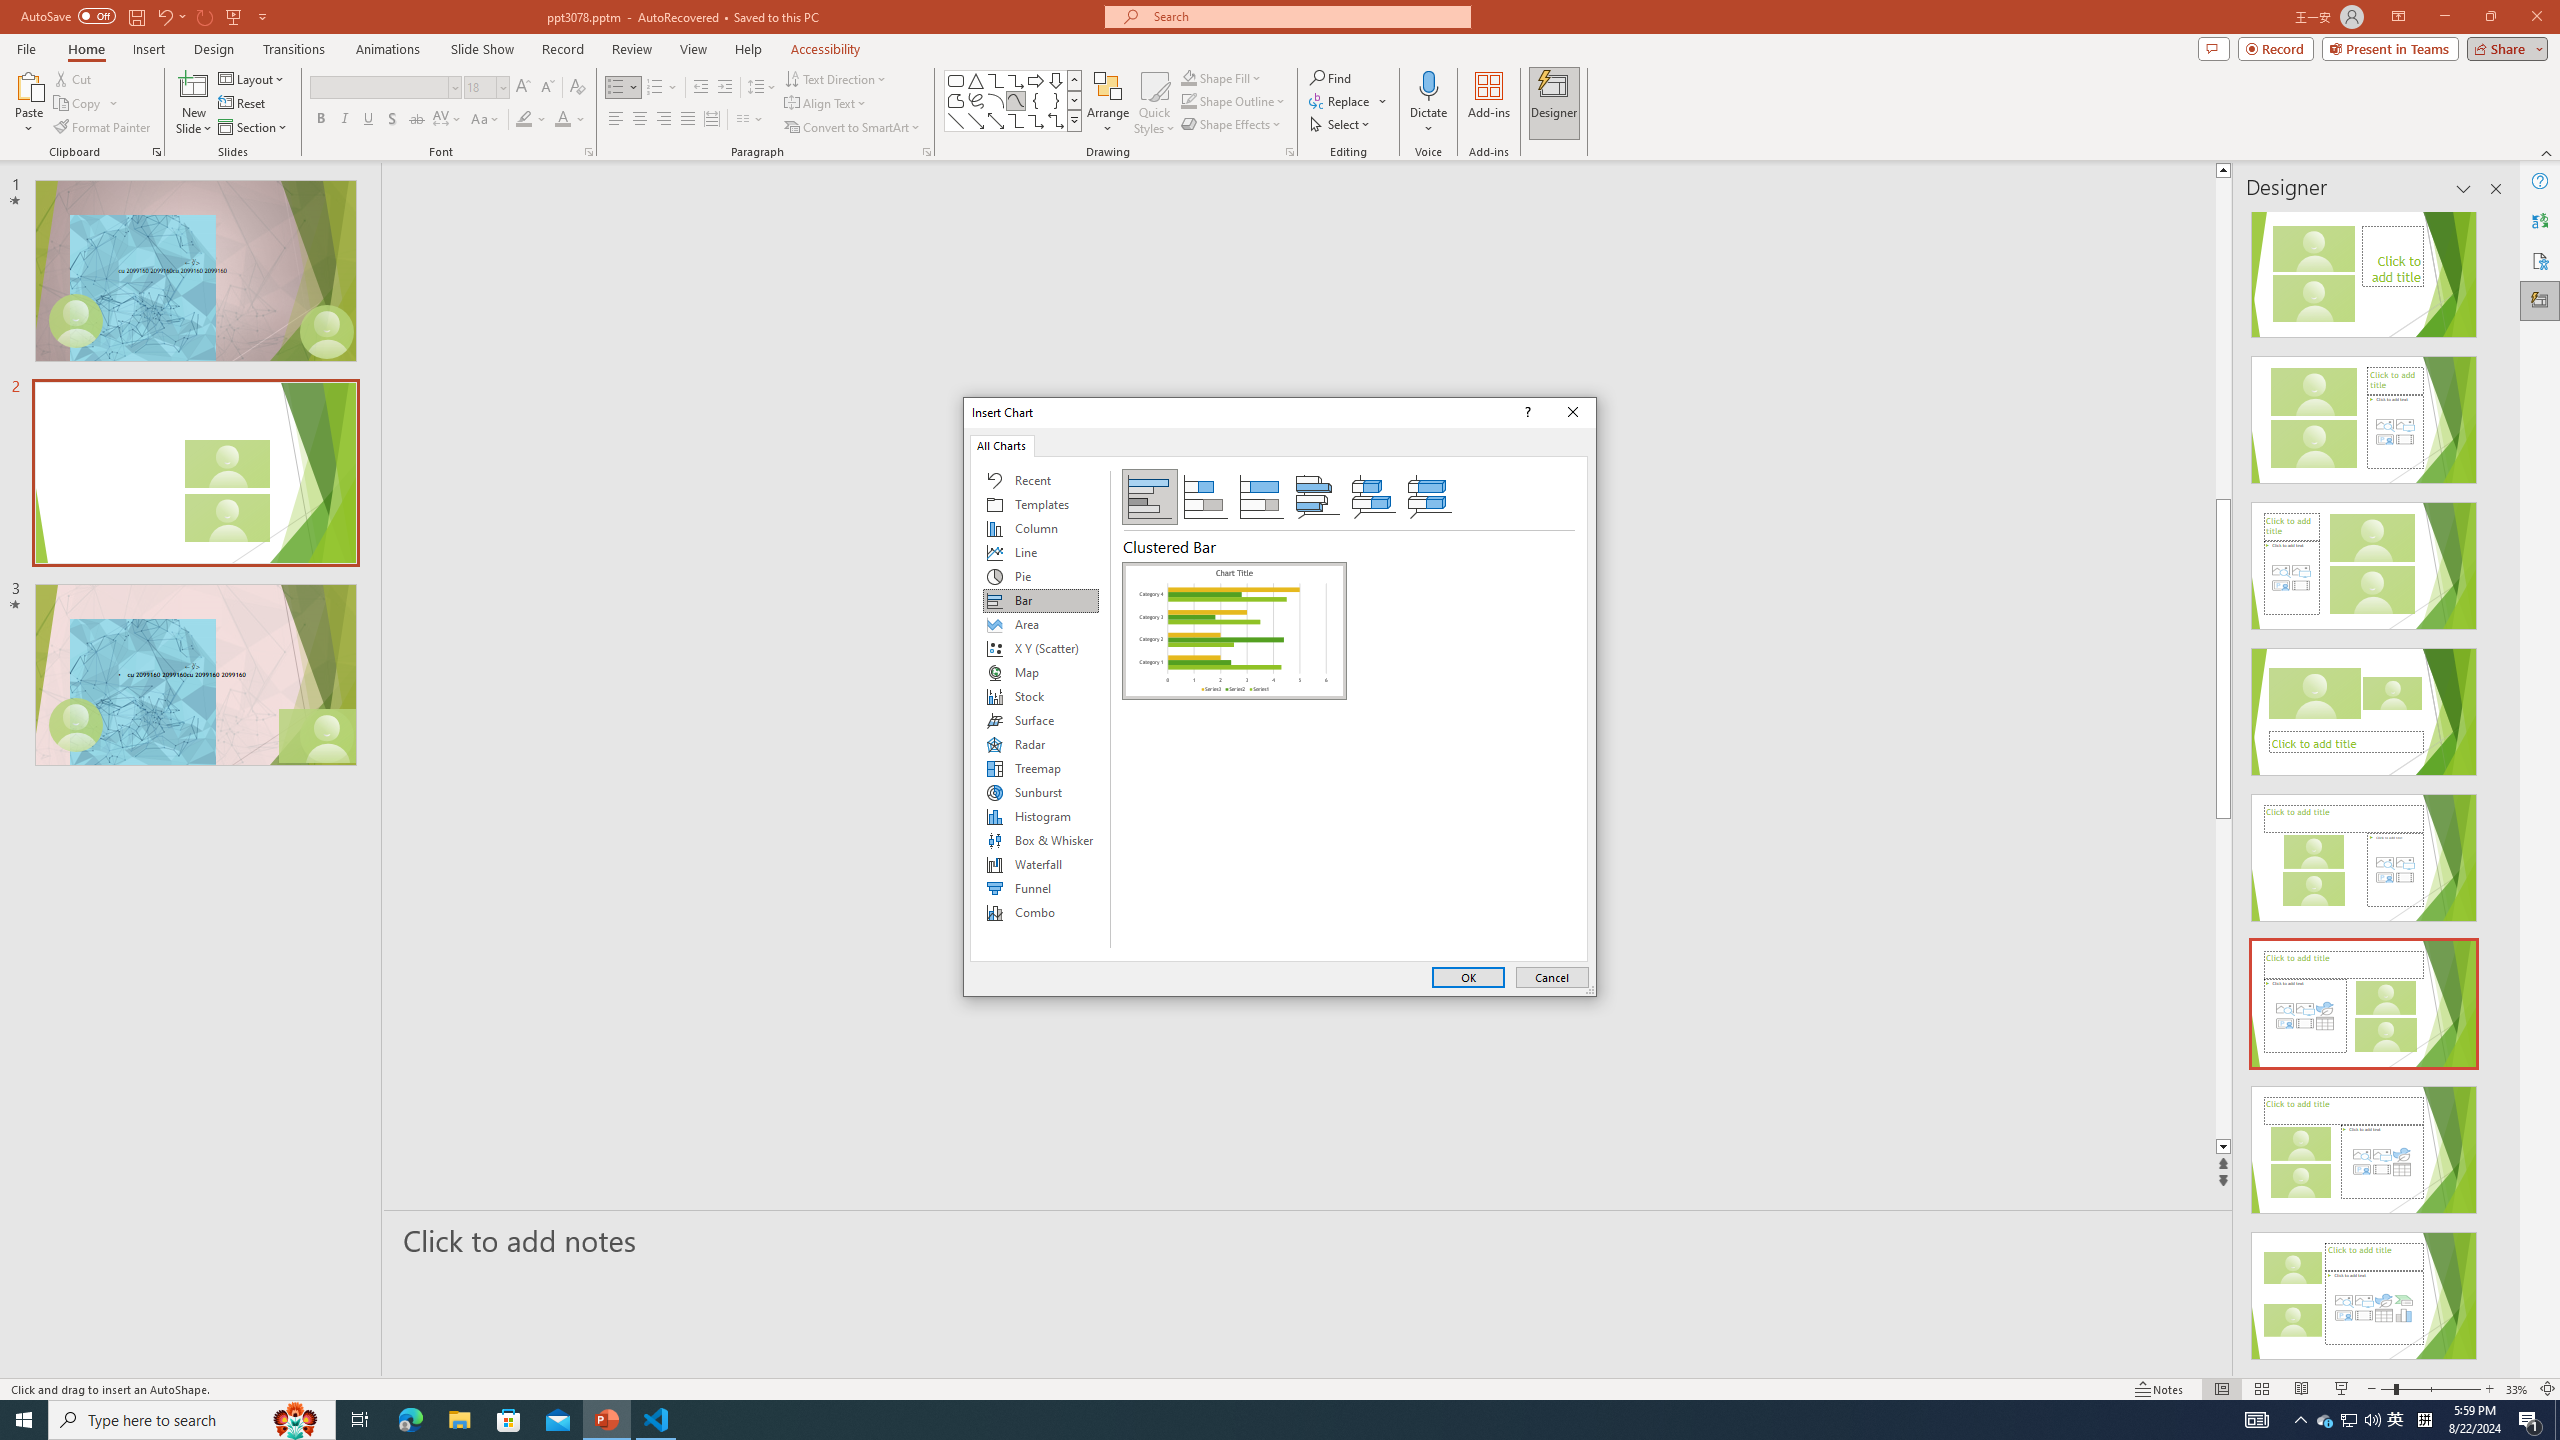  I want to click on IME Mode Icon - IME is disabled, so click(2396, 1420).